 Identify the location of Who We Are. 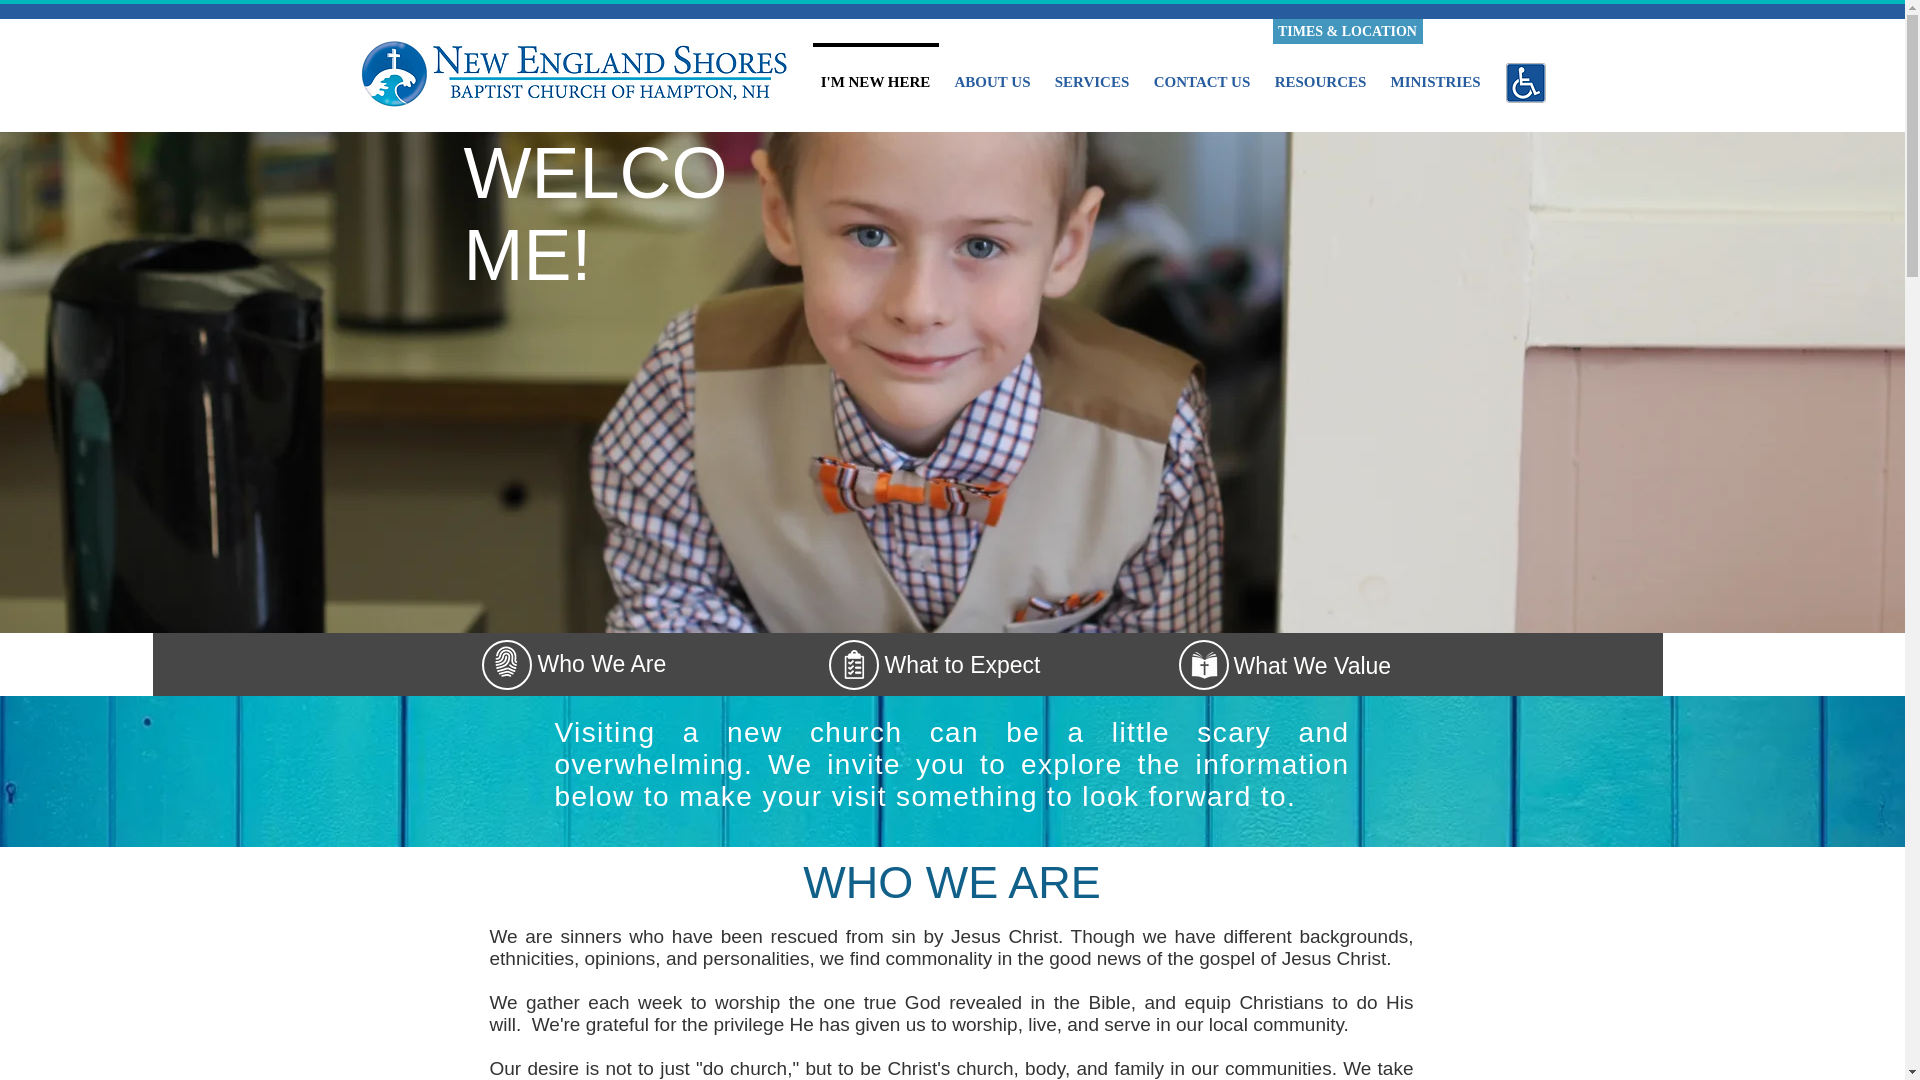
(602, 664).